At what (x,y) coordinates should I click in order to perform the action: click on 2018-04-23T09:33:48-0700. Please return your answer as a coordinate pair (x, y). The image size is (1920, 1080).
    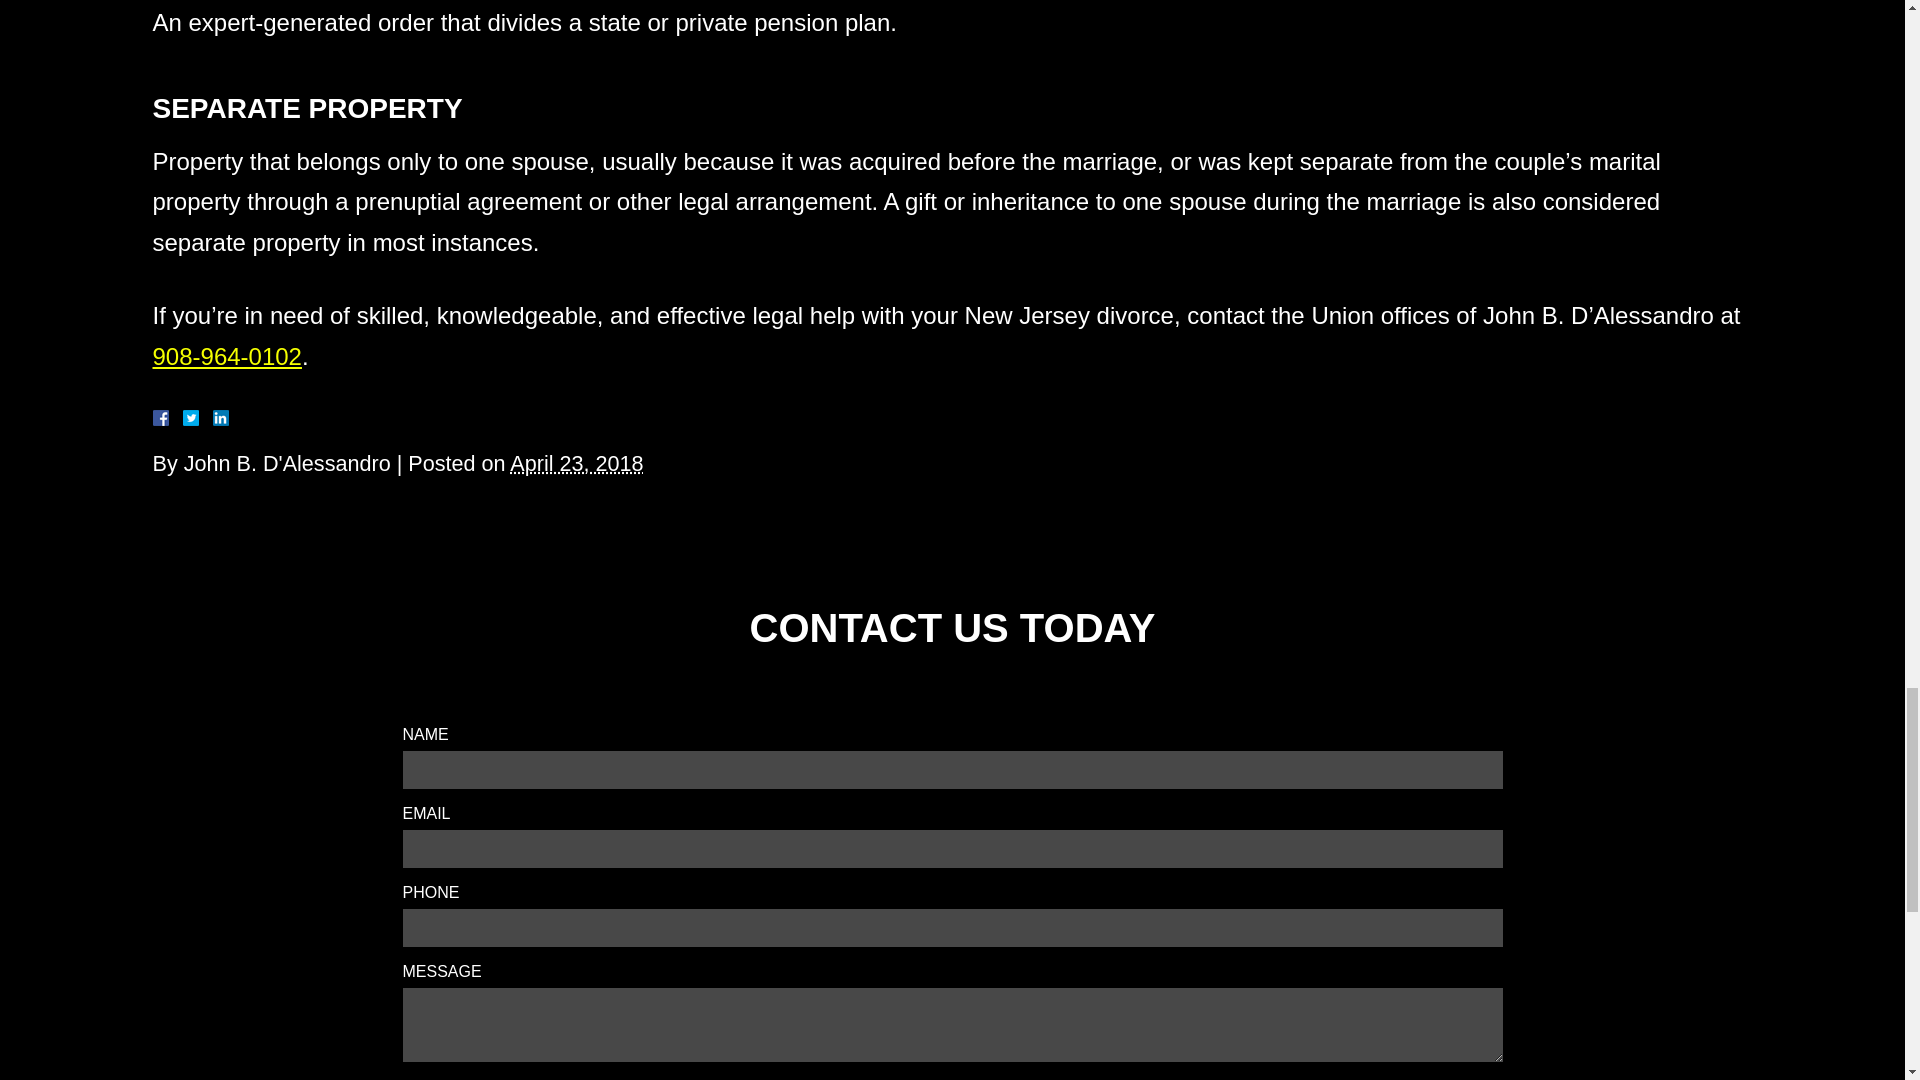
    Looking at the image, I should click on (576, 464).